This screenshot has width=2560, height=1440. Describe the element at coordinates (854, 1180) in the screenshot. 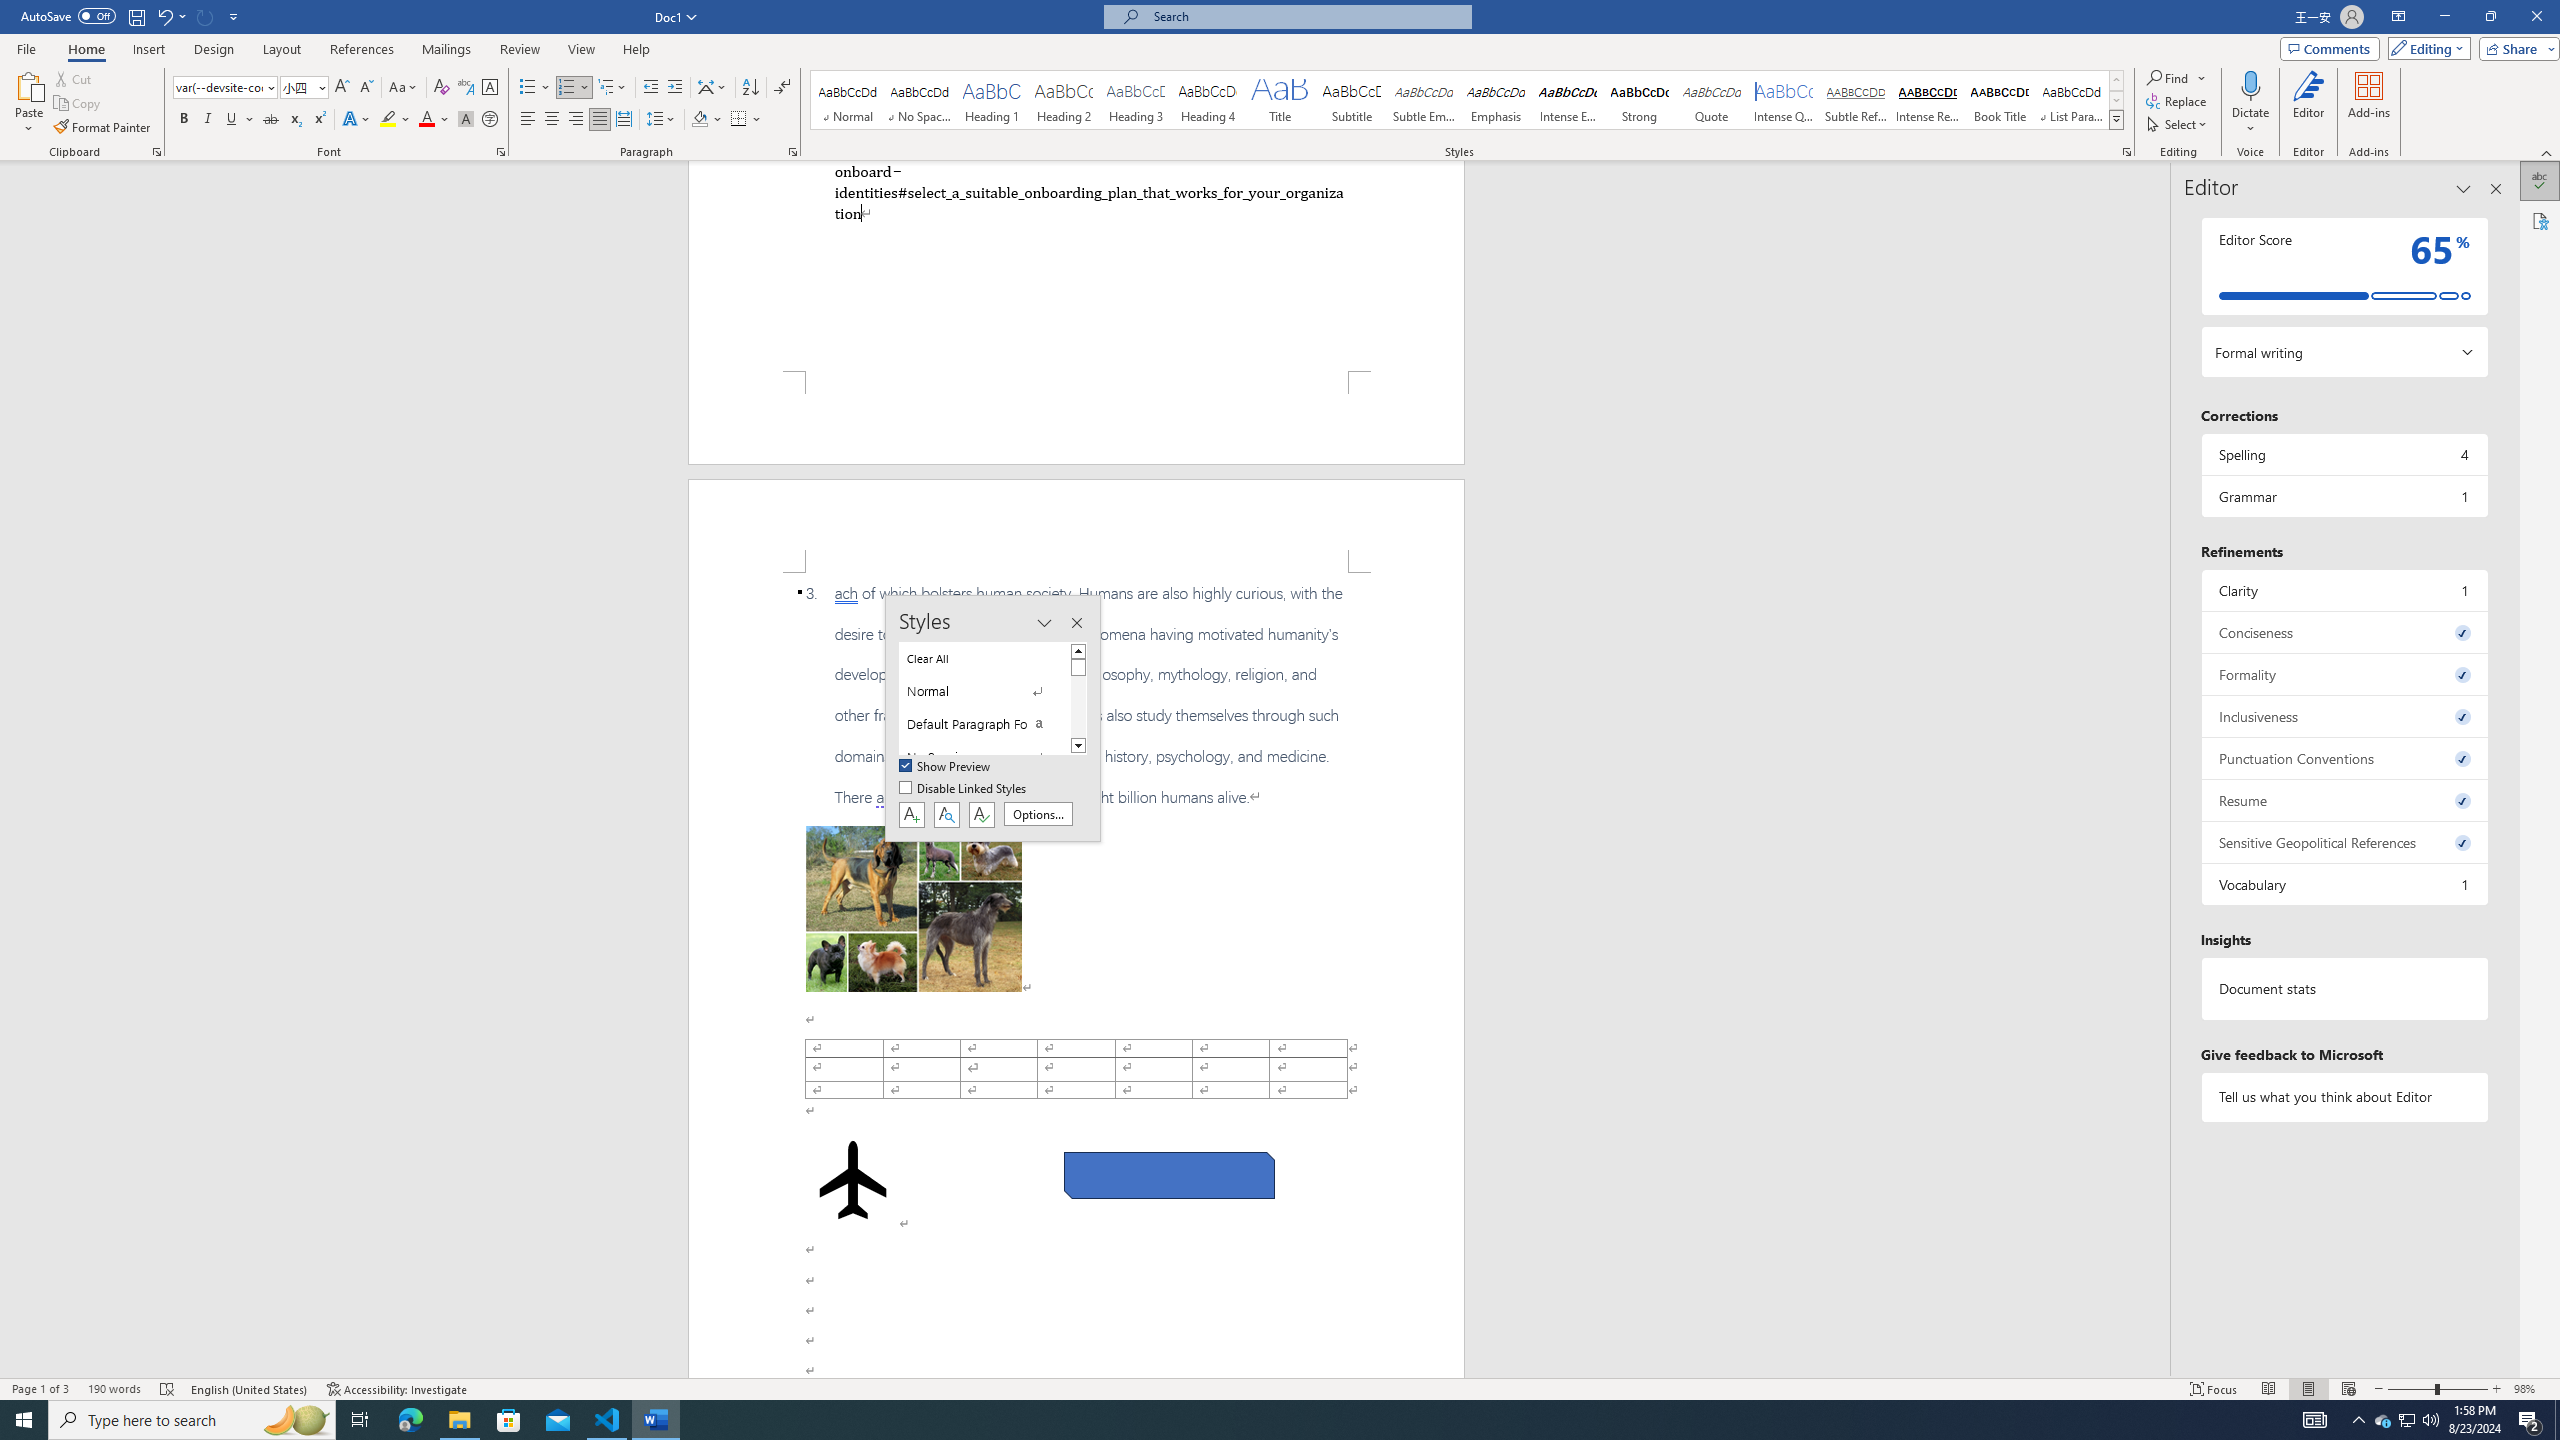

I see `Airplane with solid fill` at that location.